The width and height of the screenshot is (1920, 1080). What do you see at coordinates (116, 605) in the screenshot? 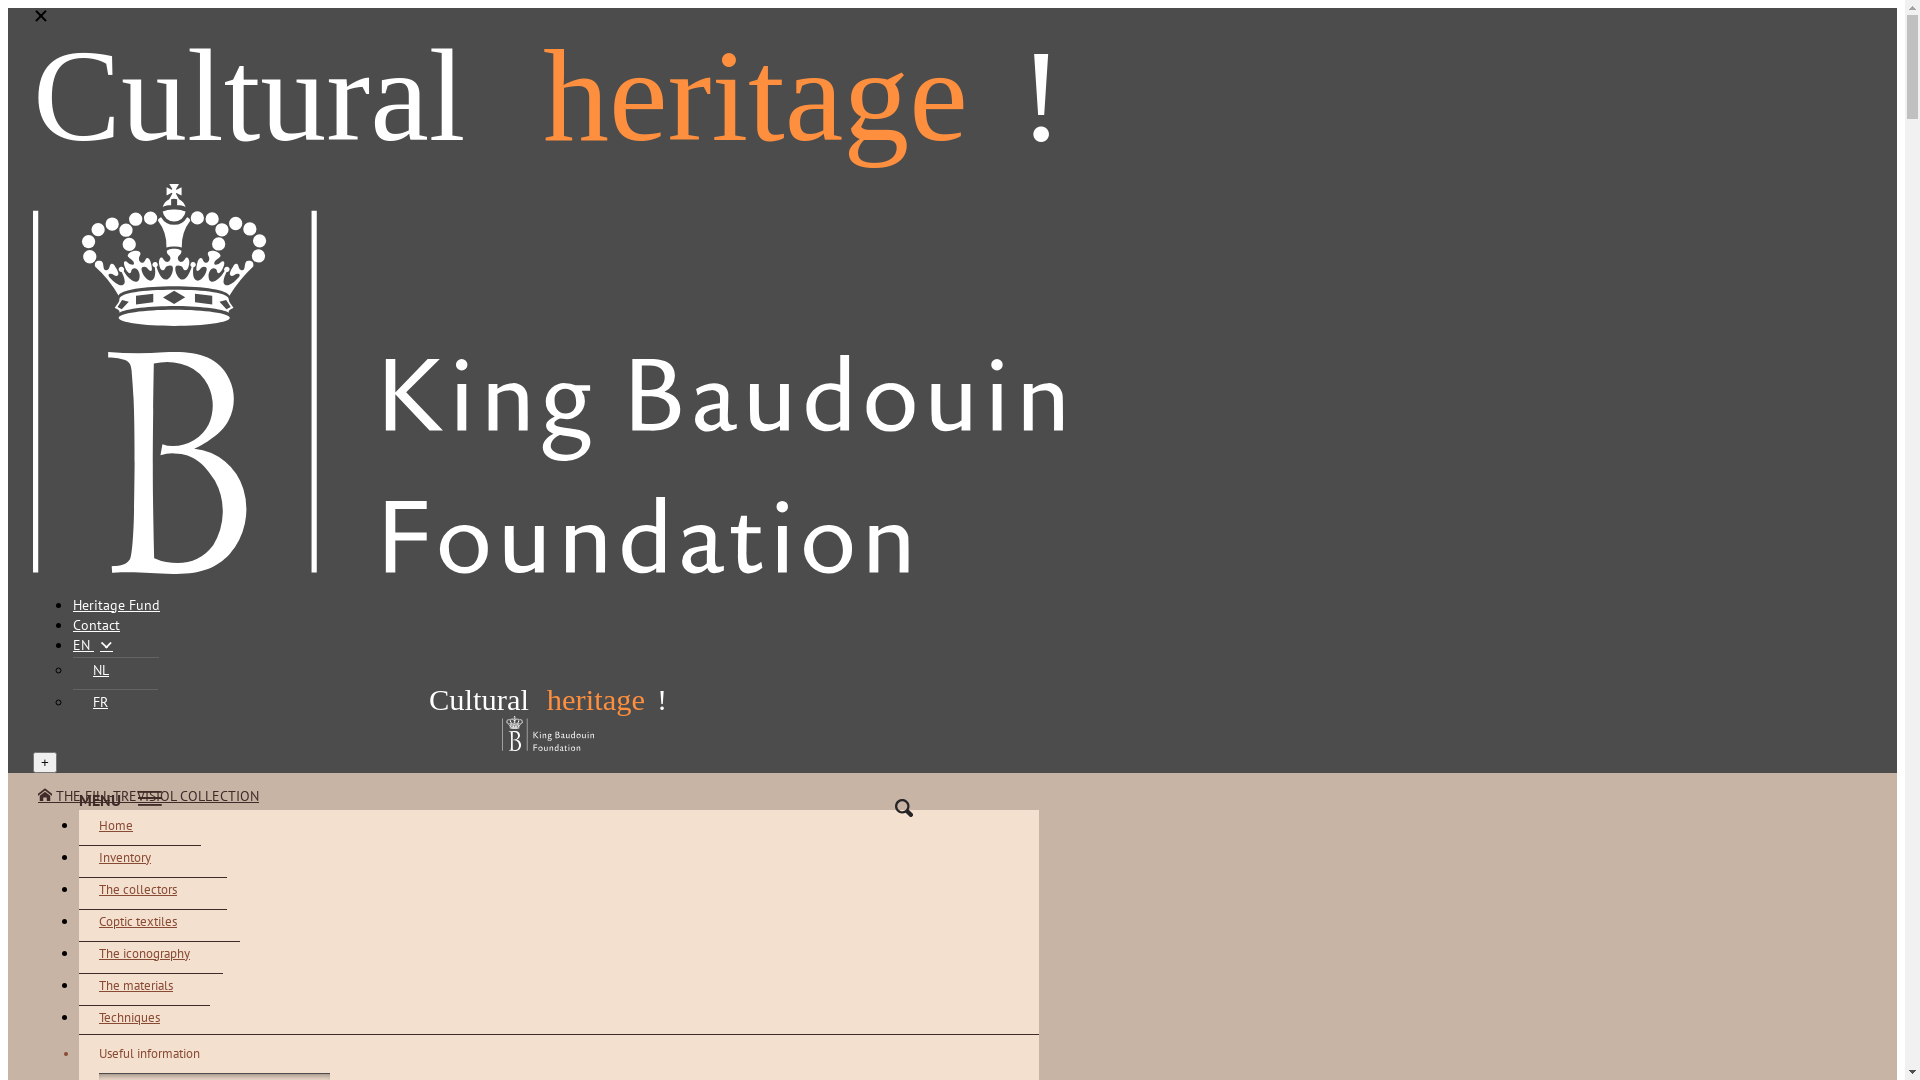
I see `Heritage Fund` at bounding box center [116, 605].